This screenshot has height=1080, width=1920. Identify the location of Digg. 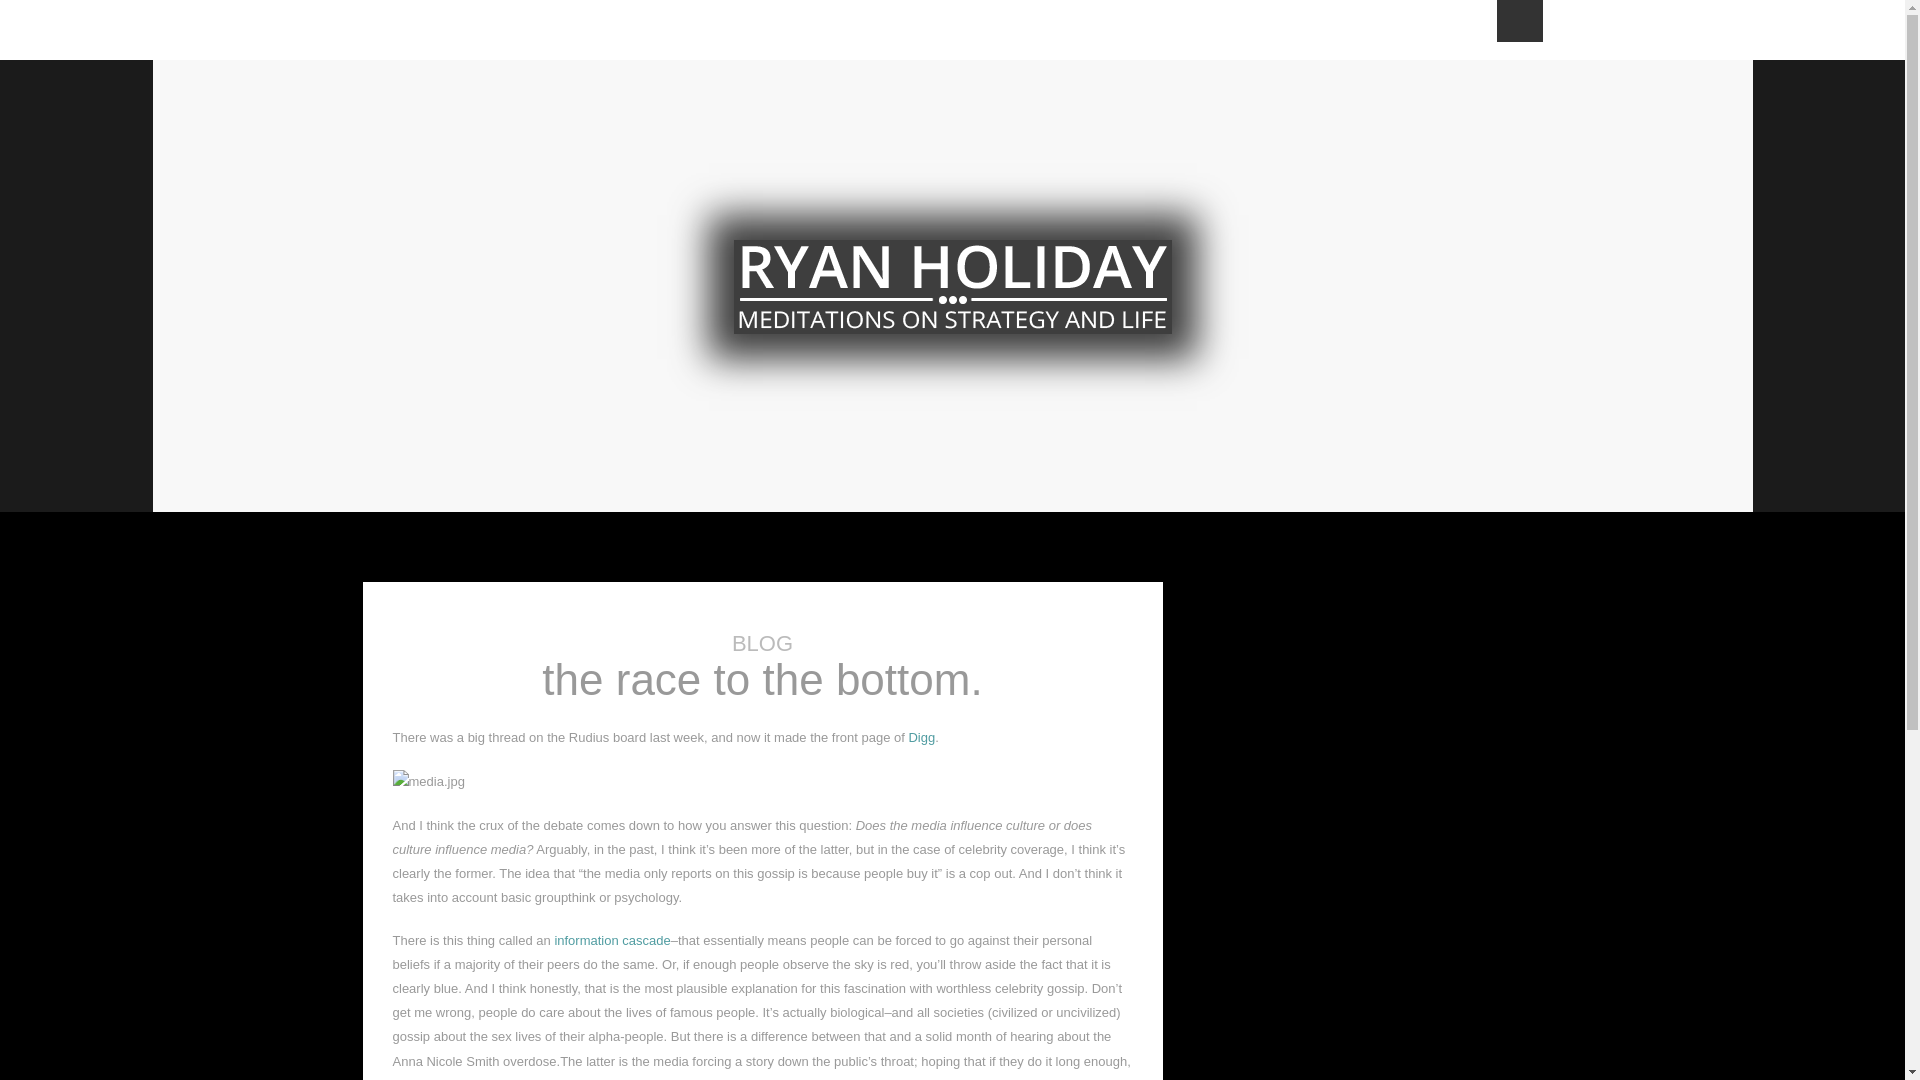
(922, 738).